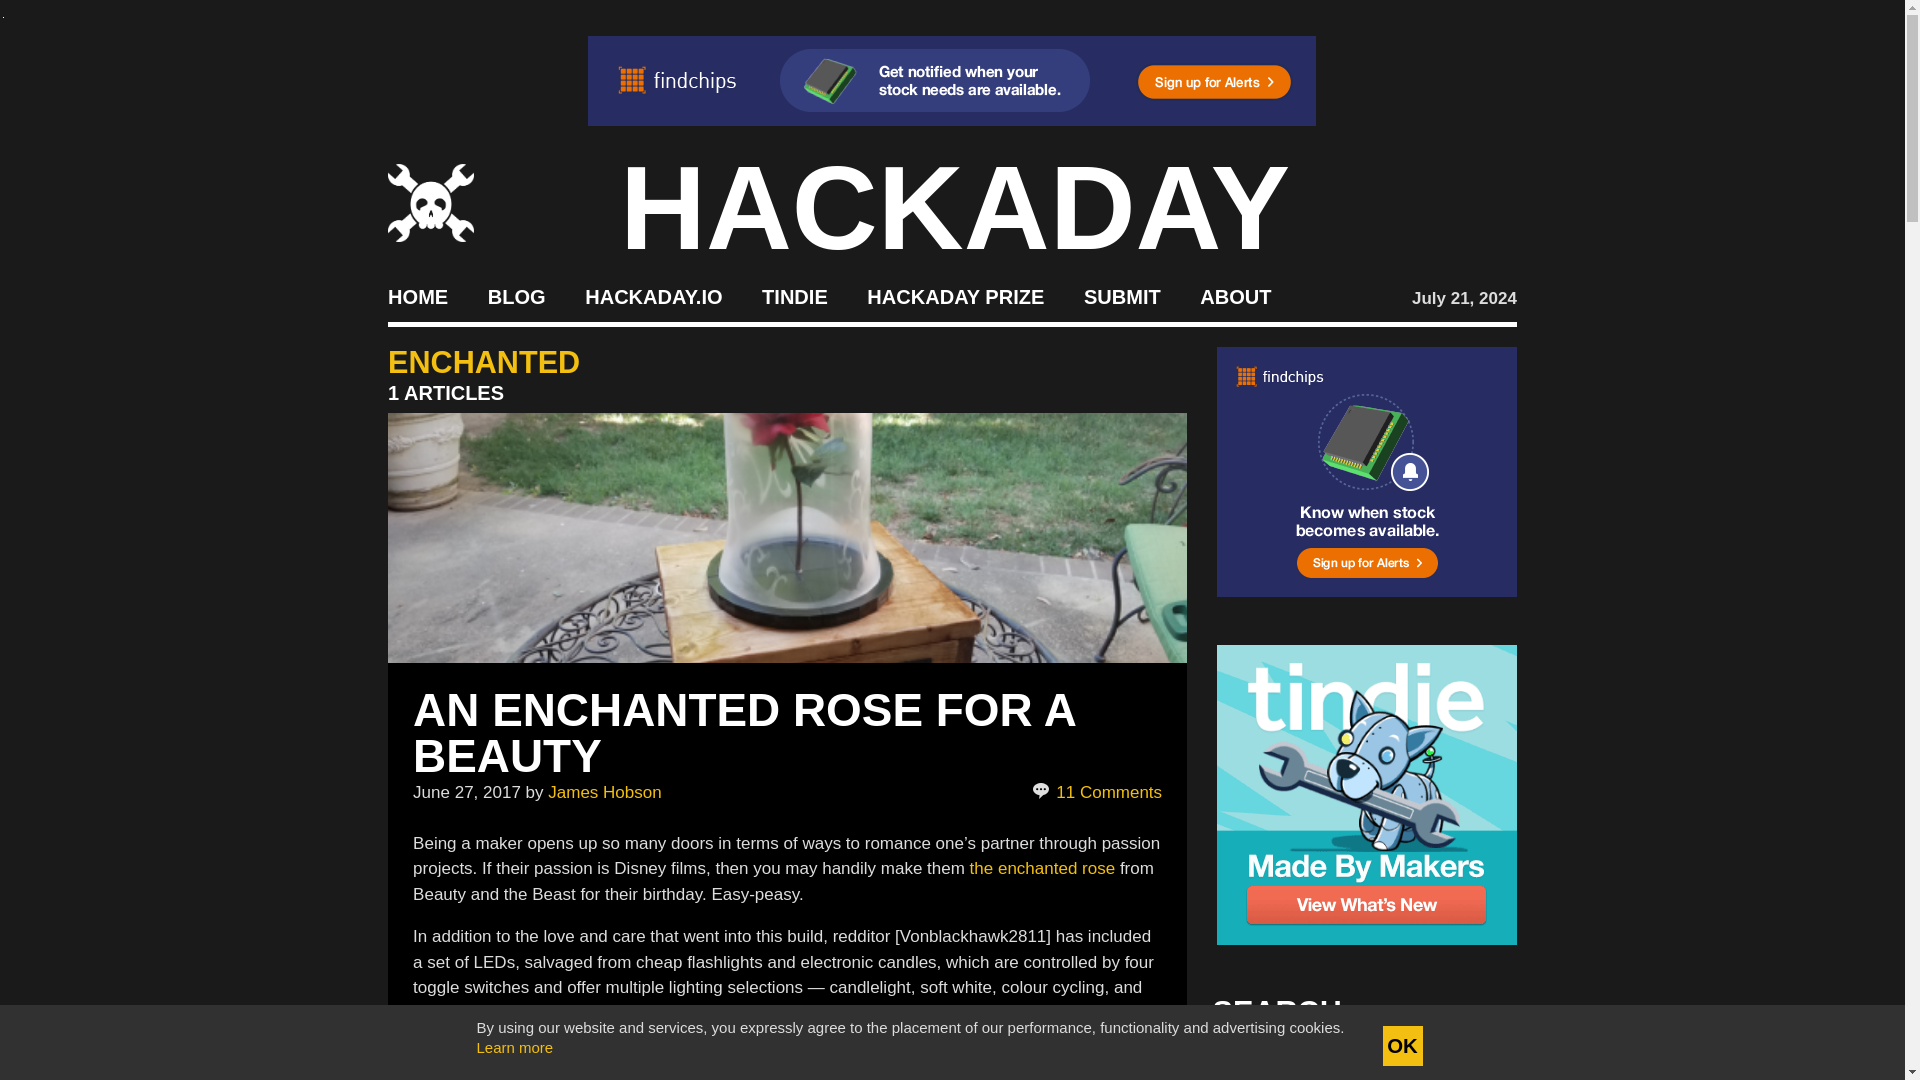  Describe the element at coordinates (956, 296) in the screenshot. I see `Build Something that Matters` at that location.